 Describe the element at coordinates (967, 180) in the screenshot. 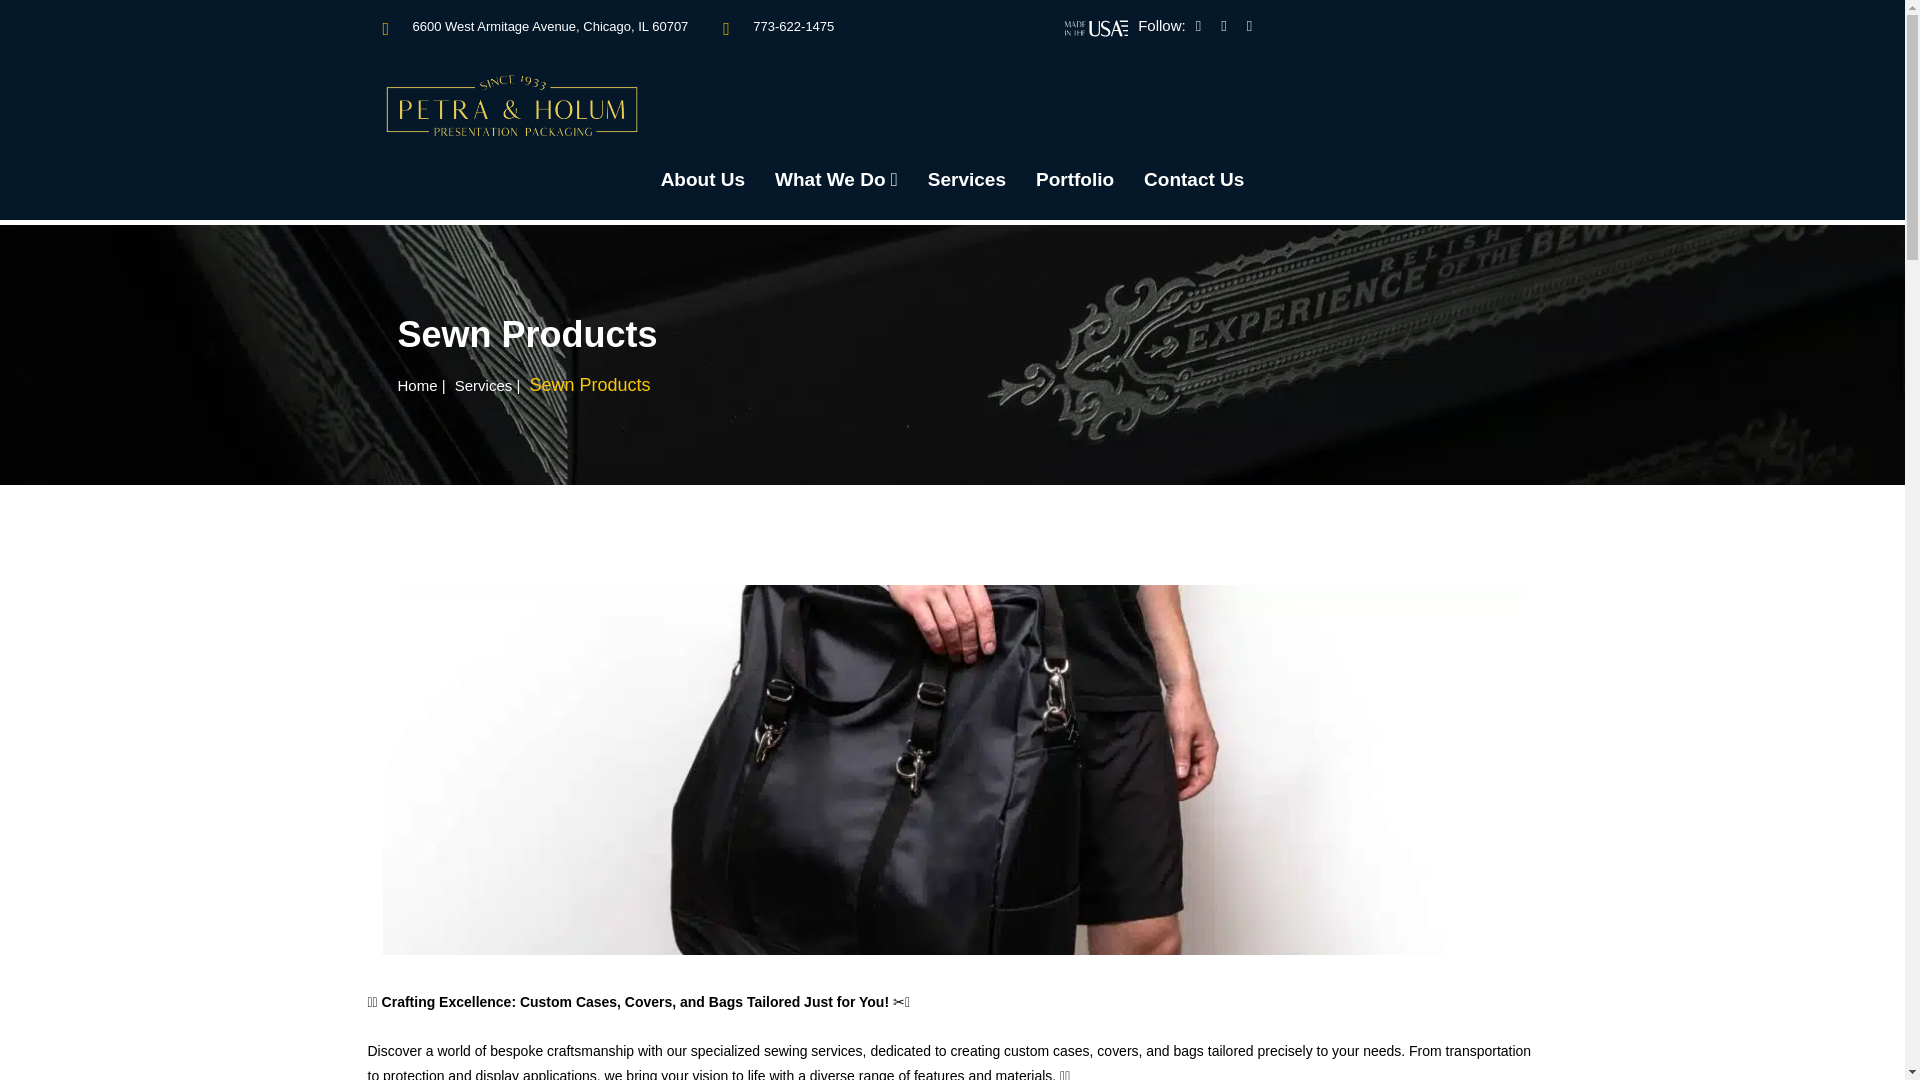

I see `Services` at that location.